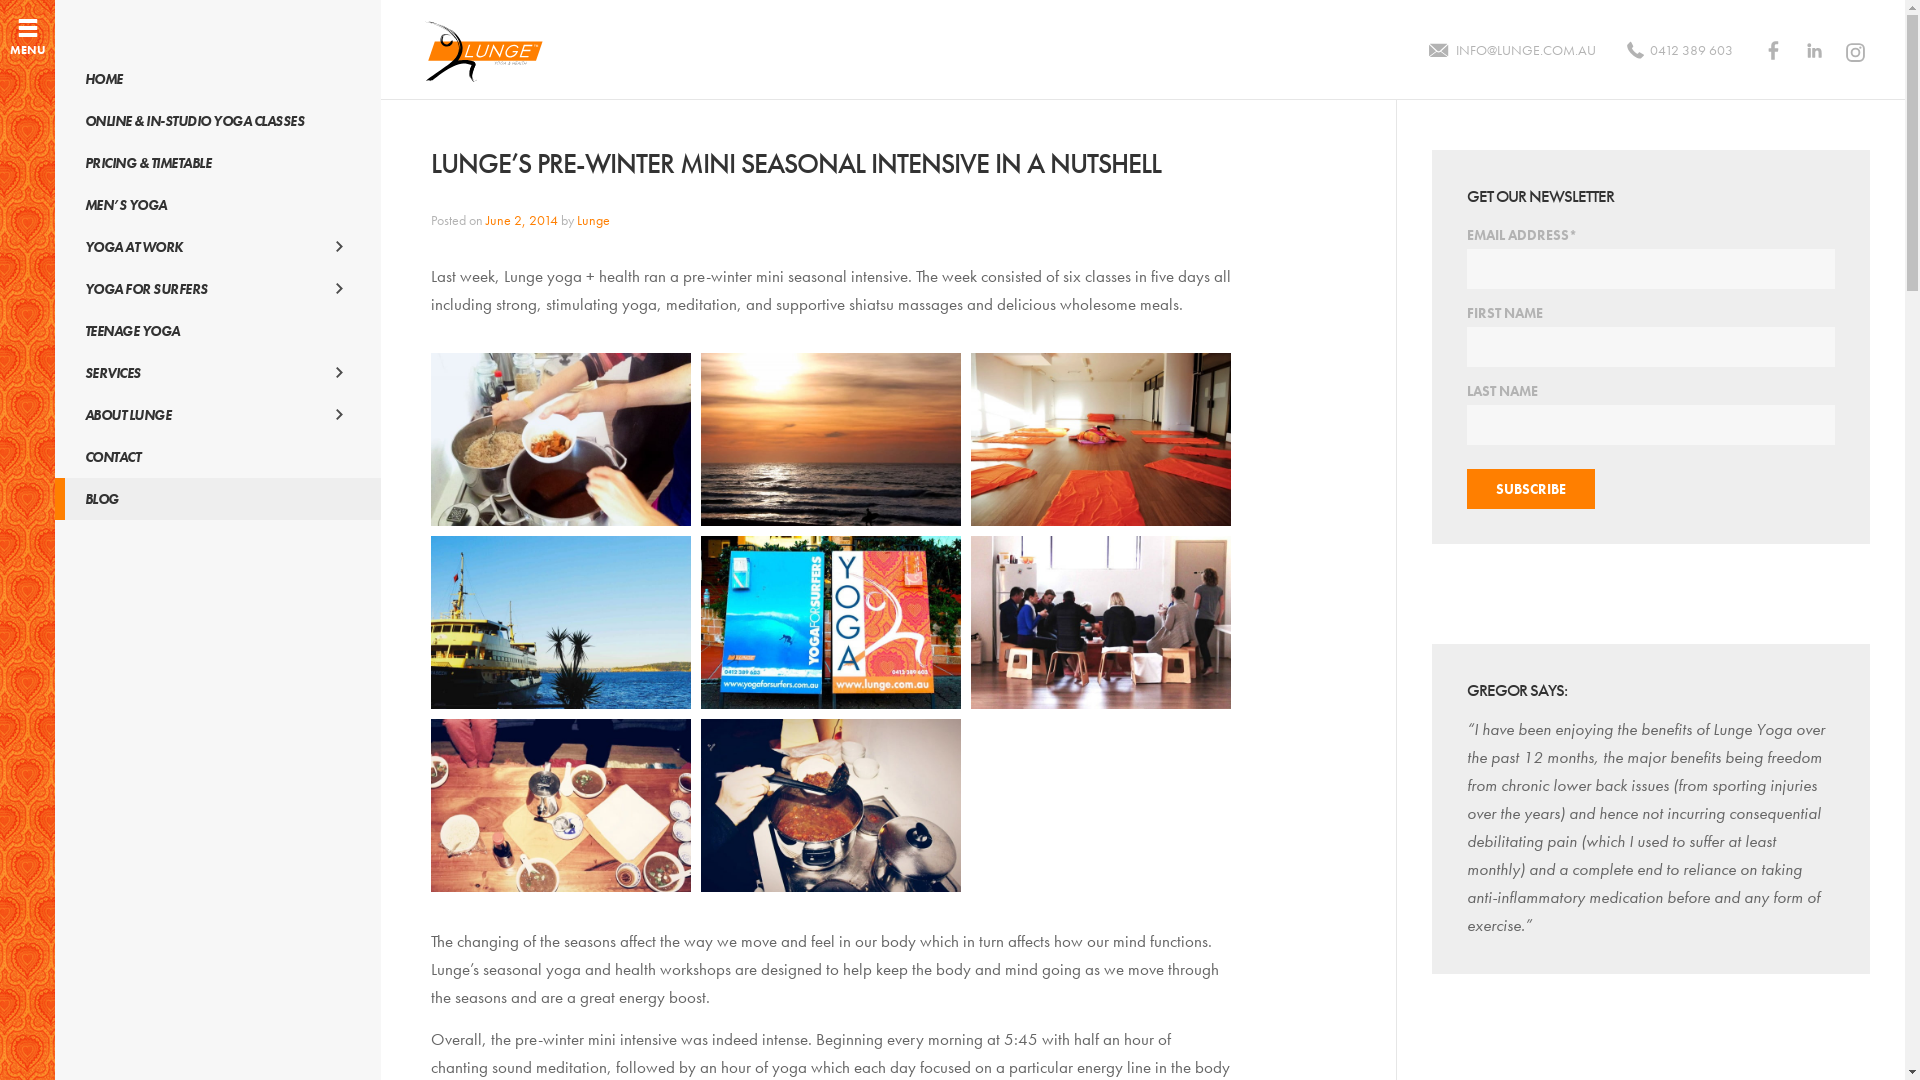 Image resolution: width=1920 pixels, height=1080 pixels. Describe the element at coordinates (561, 440) in the screenshot. I see `2014-Pre-Winter-Mini-Intensive-Day1-Breaky` at that location.